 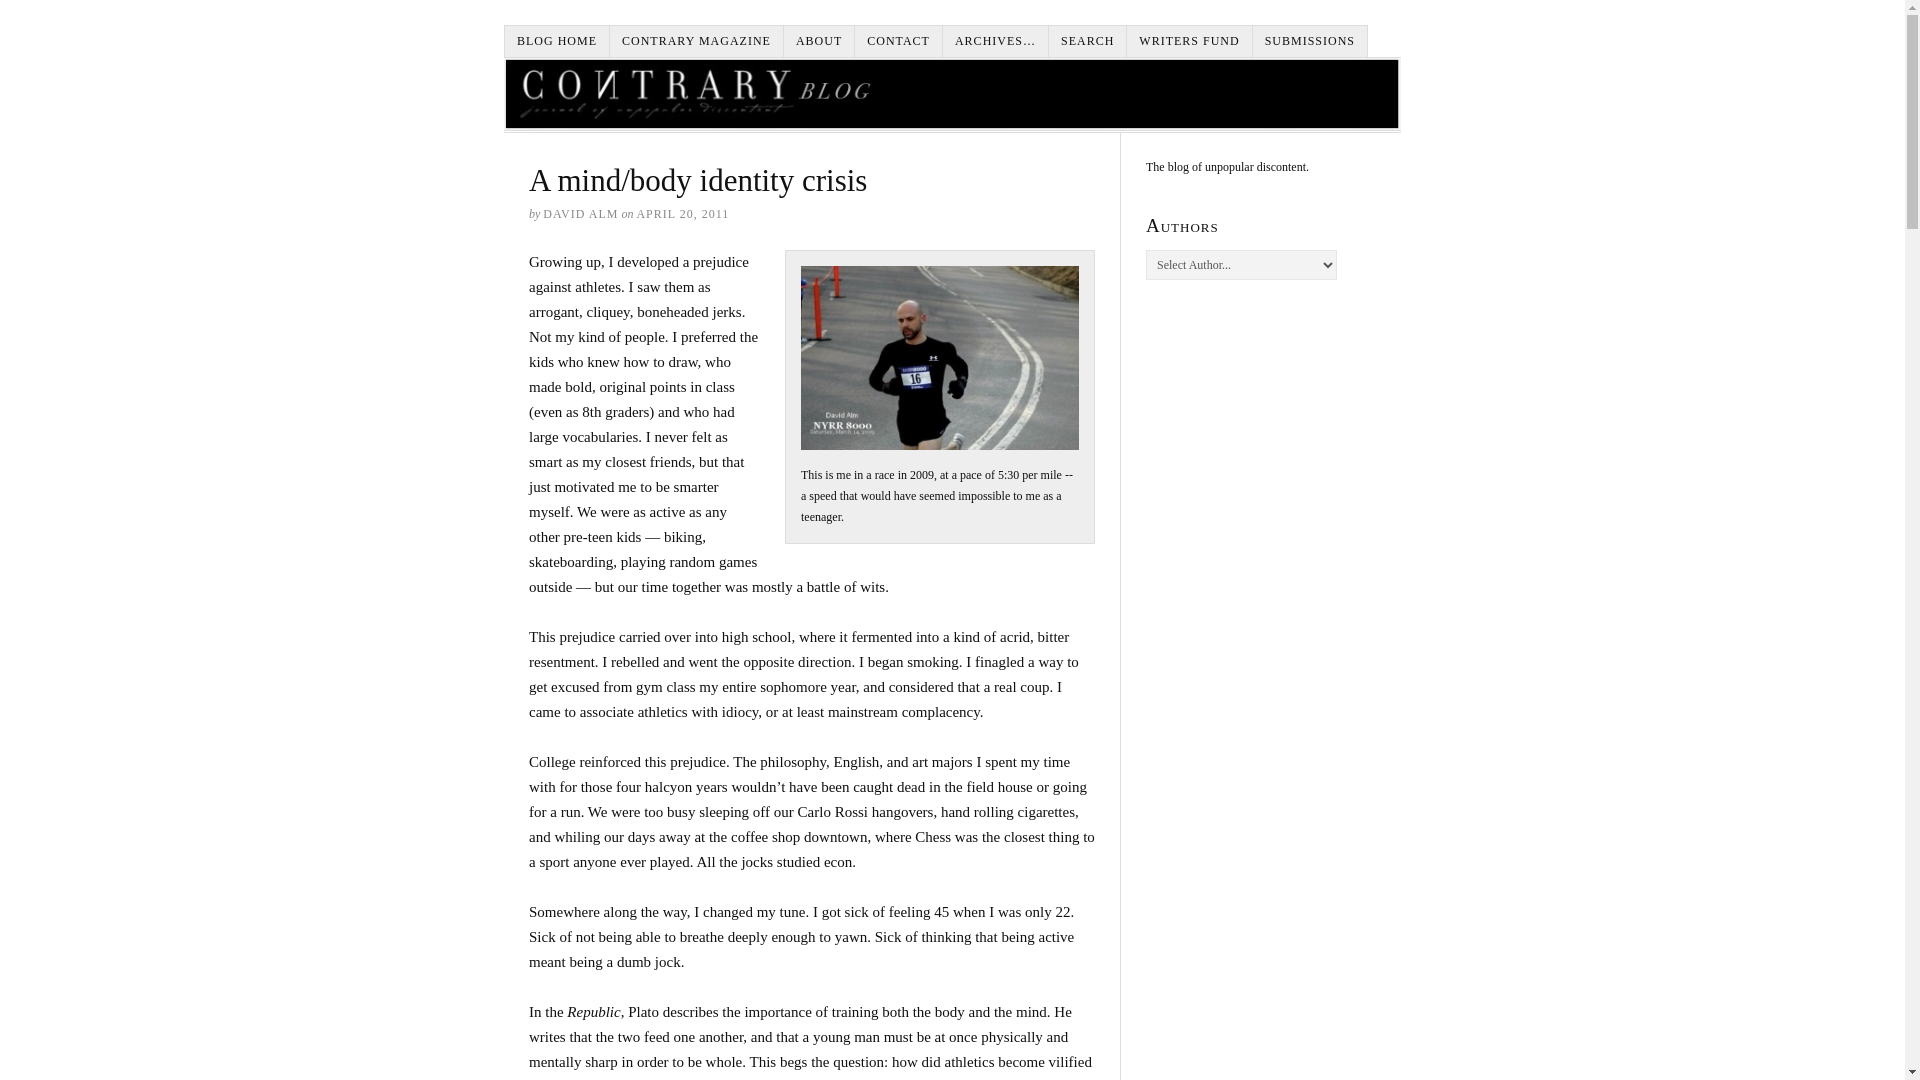 What do you see at coordinates (1088, 41) in the screenshot?
I see `SEARCH` at bounding box center [1088, 41].